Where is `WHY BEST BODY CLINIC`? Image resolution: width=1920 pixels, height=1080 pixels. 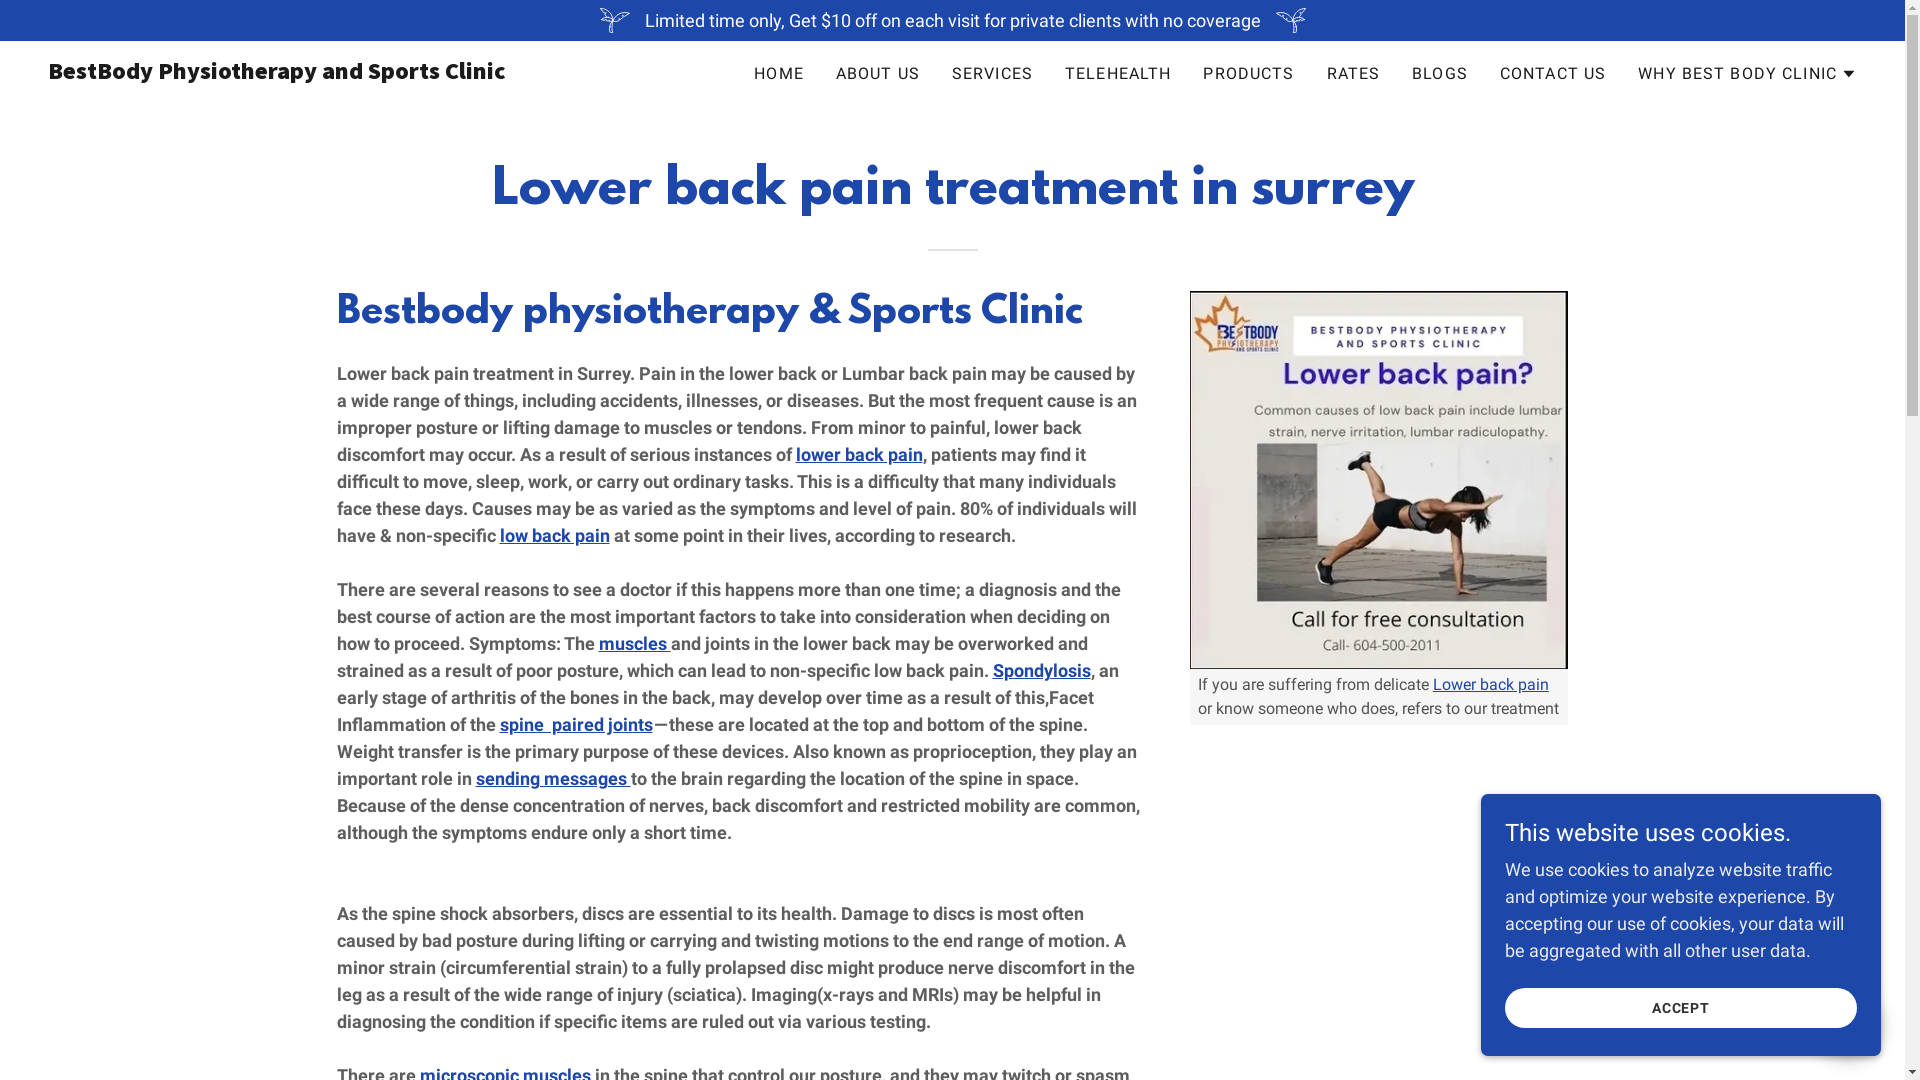 WHY BEST BODY CLINIC is located at coordinates (1748, 74).